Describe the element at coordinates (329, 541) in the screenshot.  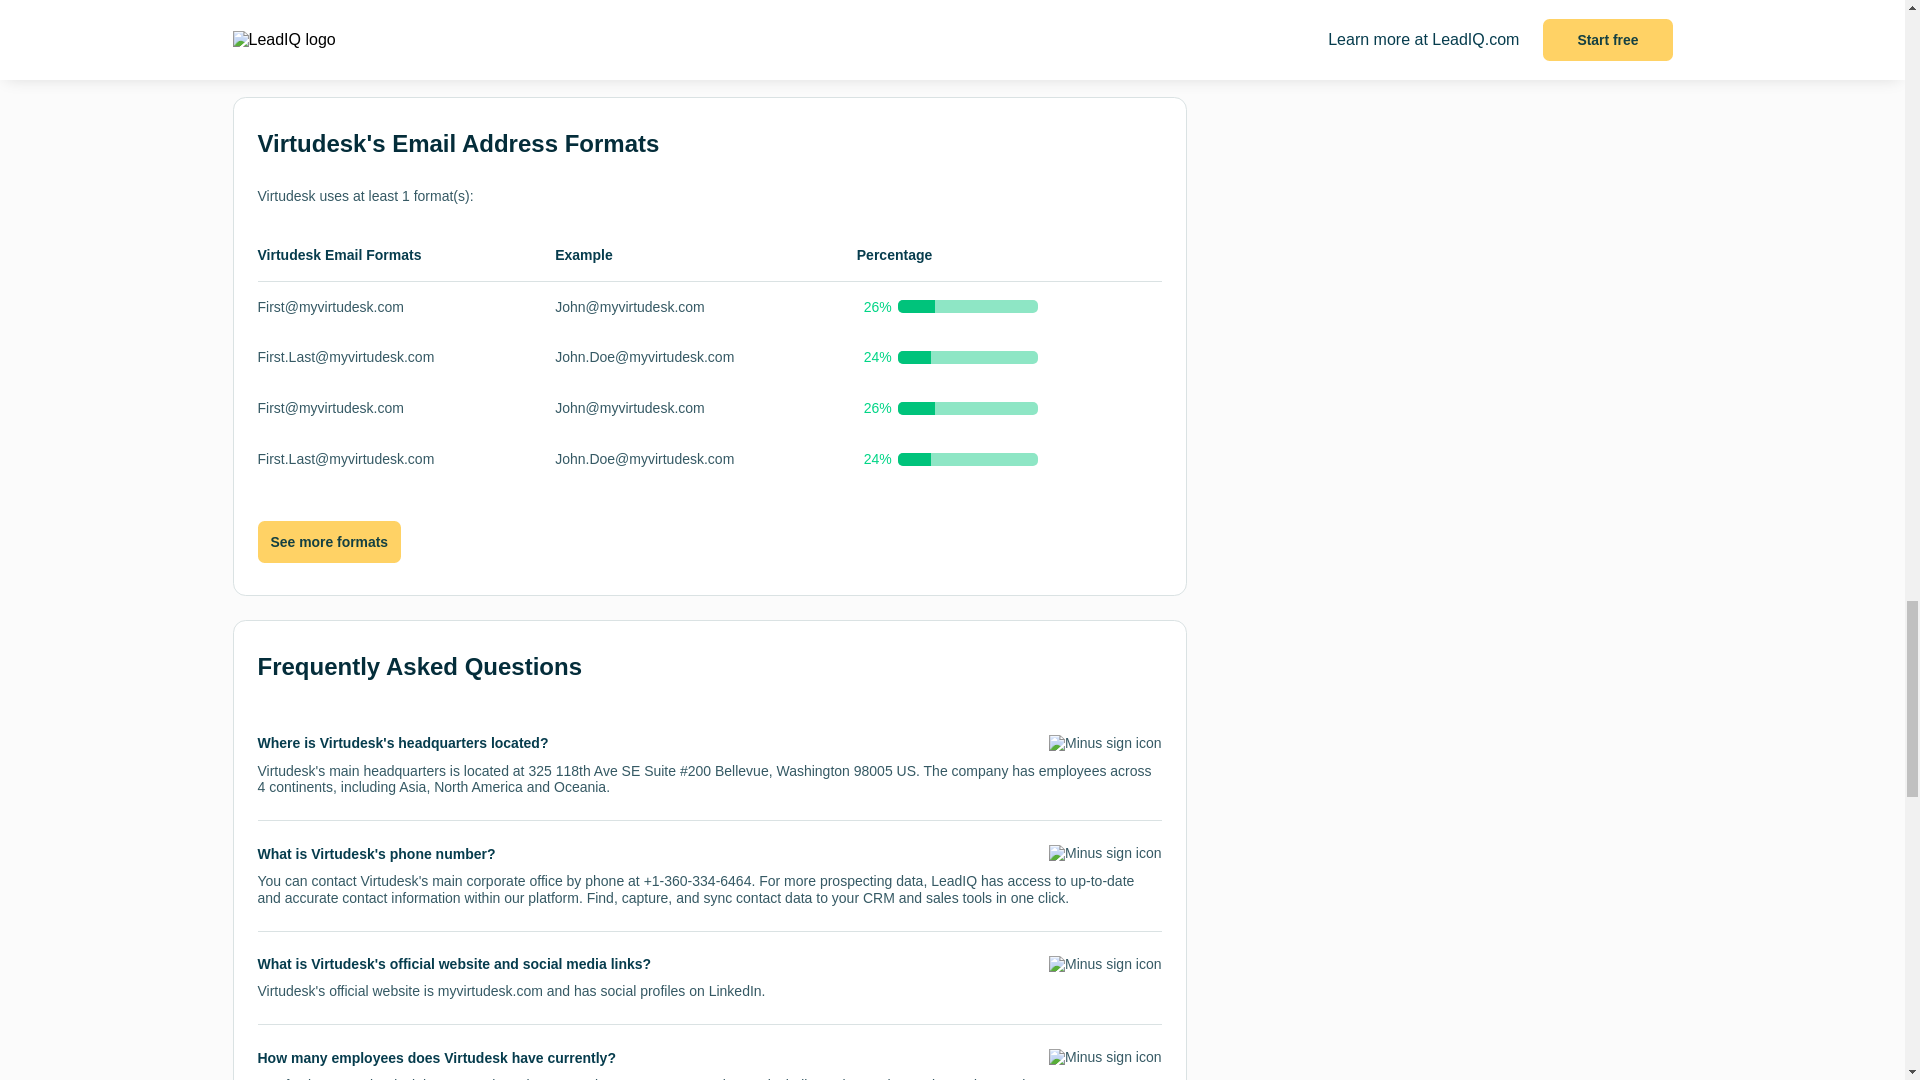
I see `See more formats` at that location.